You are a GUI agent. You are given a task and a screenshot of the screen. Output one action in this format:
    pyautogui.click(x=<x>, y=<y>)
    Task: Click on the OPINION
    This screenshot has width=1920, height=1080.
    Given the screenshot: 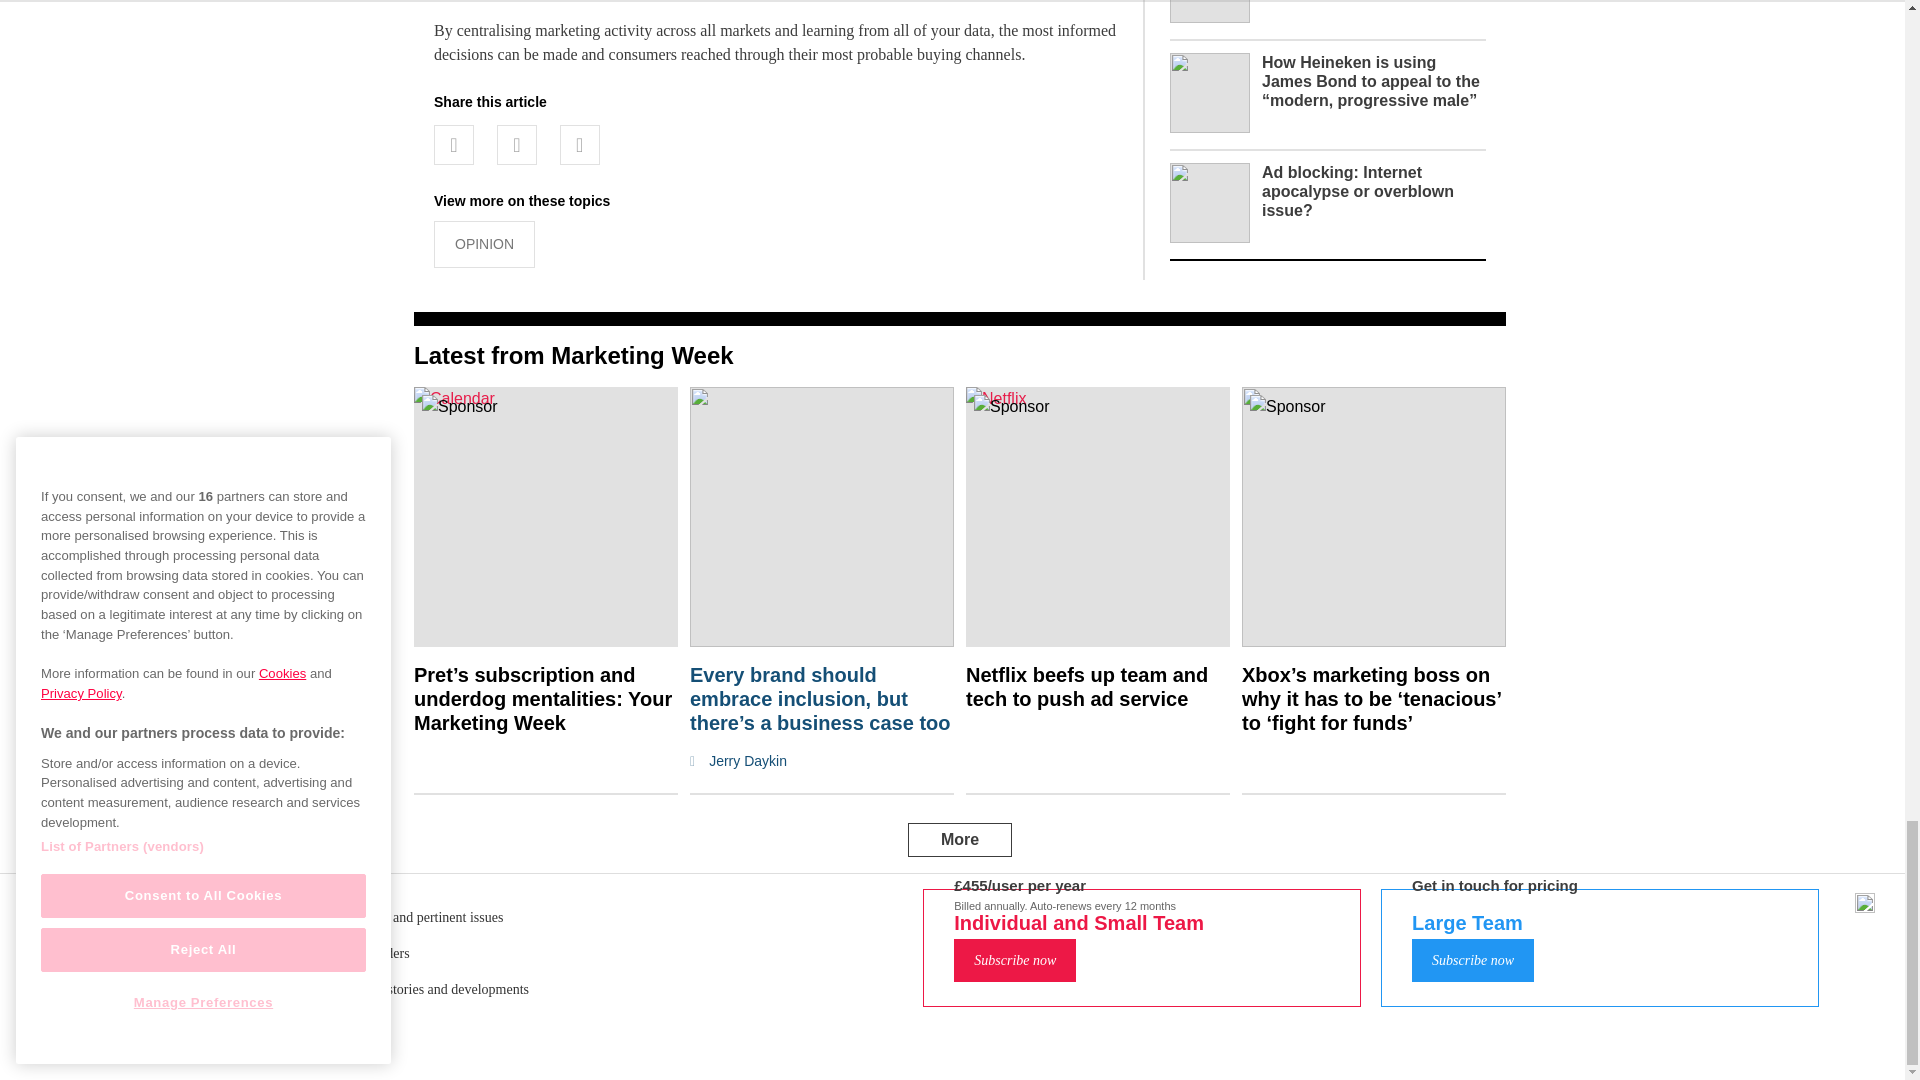 What is the action you would take?
    pyautogui.click(x=484, y=244)
    